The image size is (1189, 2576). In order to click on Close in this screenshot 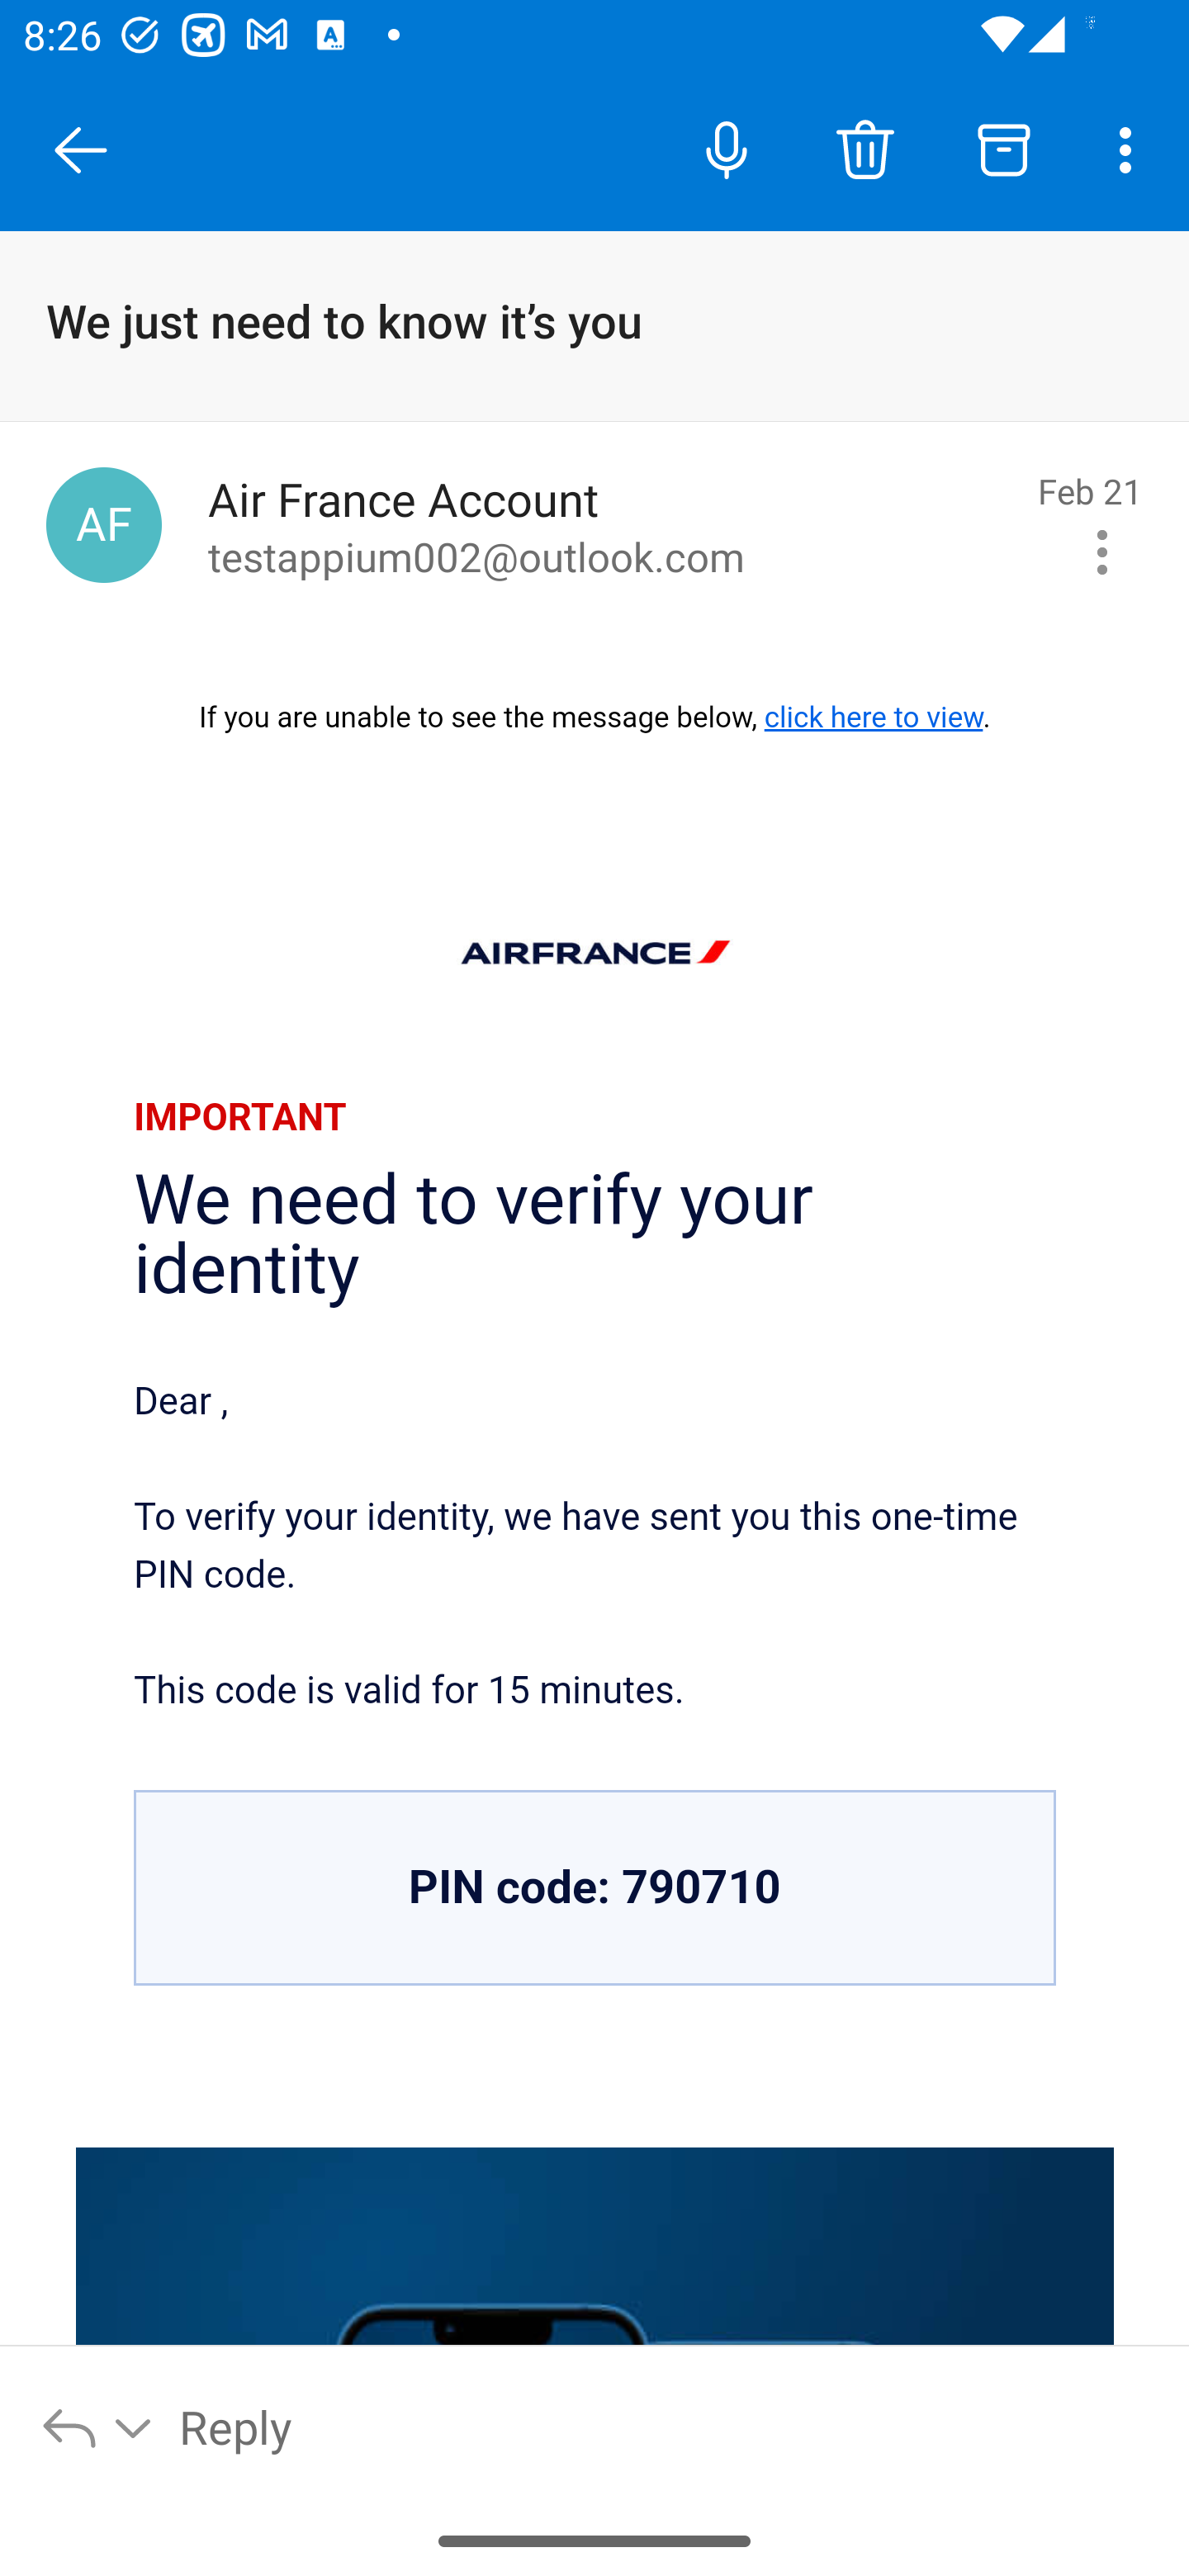, I will do `click(81, 150)`.